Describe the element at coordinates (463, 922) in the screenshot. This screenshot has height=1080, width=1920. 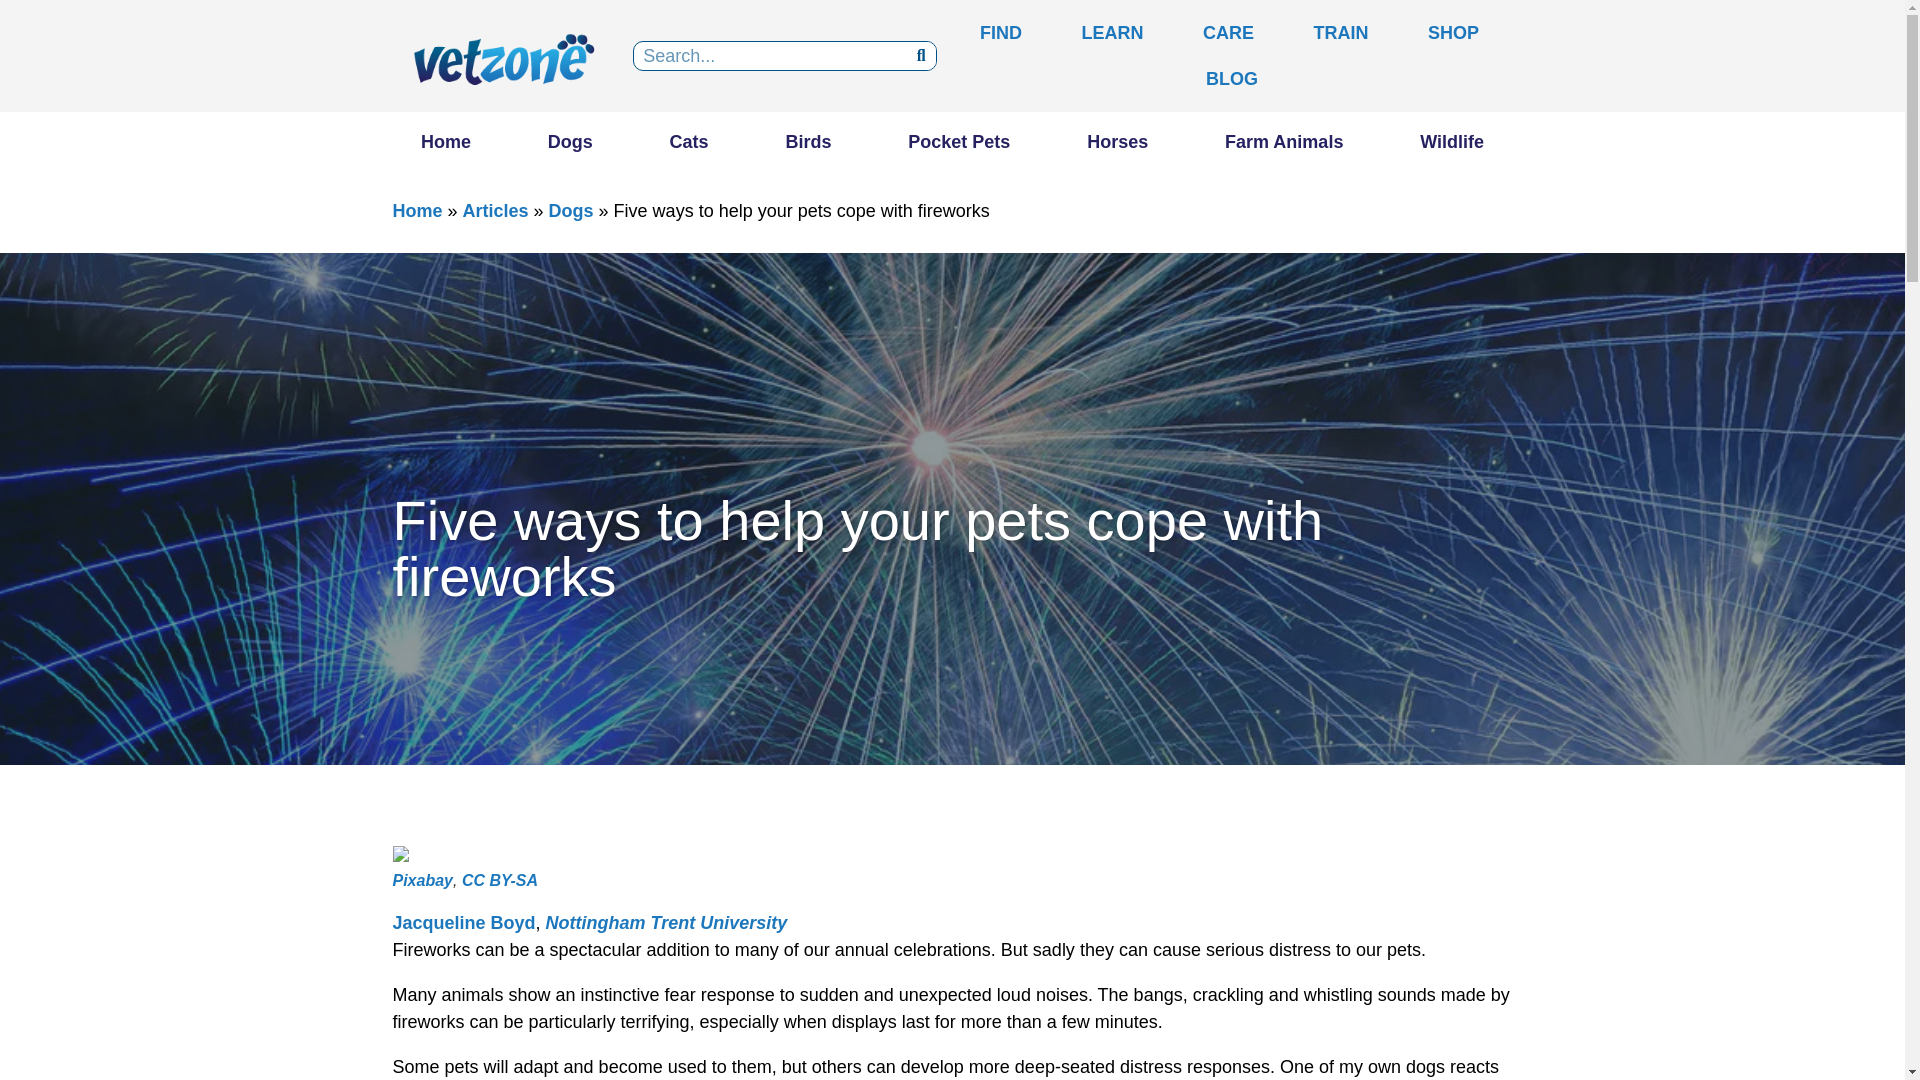
I see `Jacqueline Boyd` at that location.